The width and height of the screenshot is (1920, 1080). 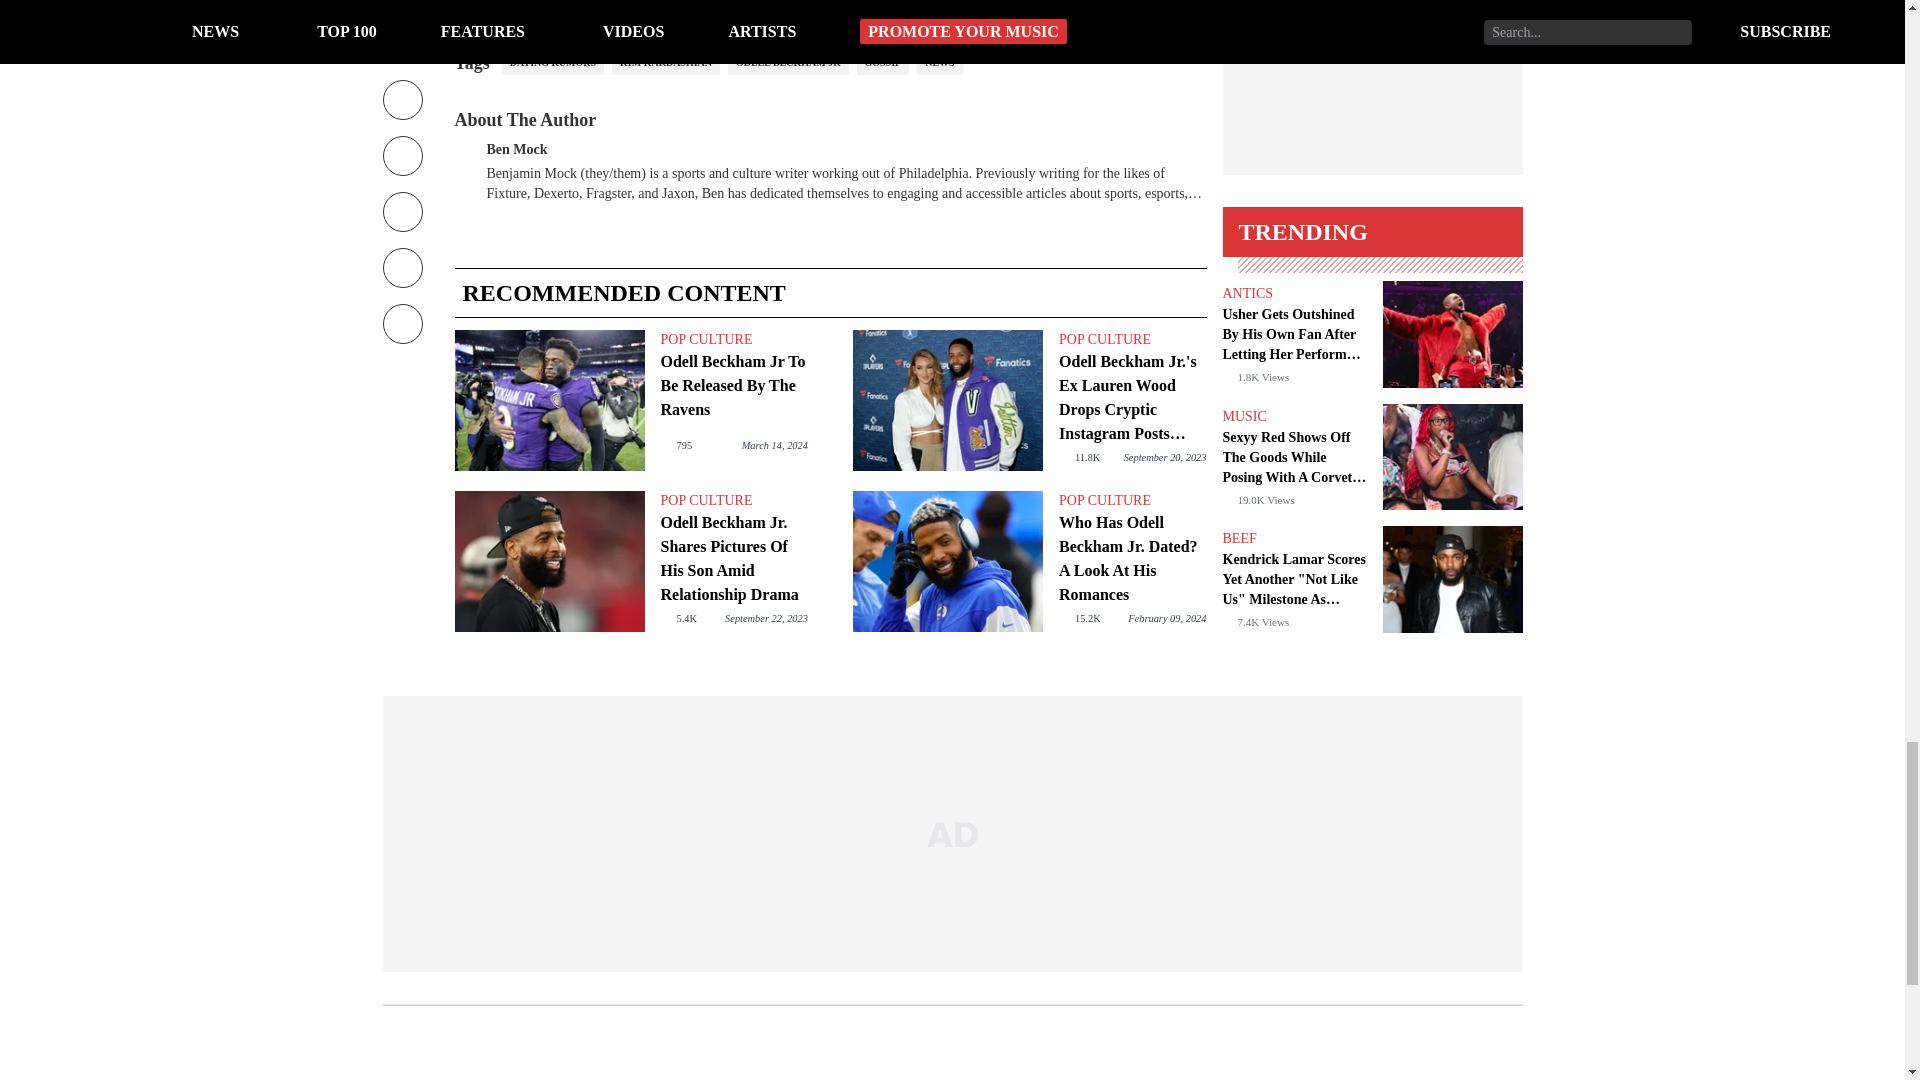 What do you see at coordinates (1132, 558) in the screenshot?
I see `Who Has Odell Beckham Jr. Dated? A Look At His Romances` at bounding box center [1132, 558].